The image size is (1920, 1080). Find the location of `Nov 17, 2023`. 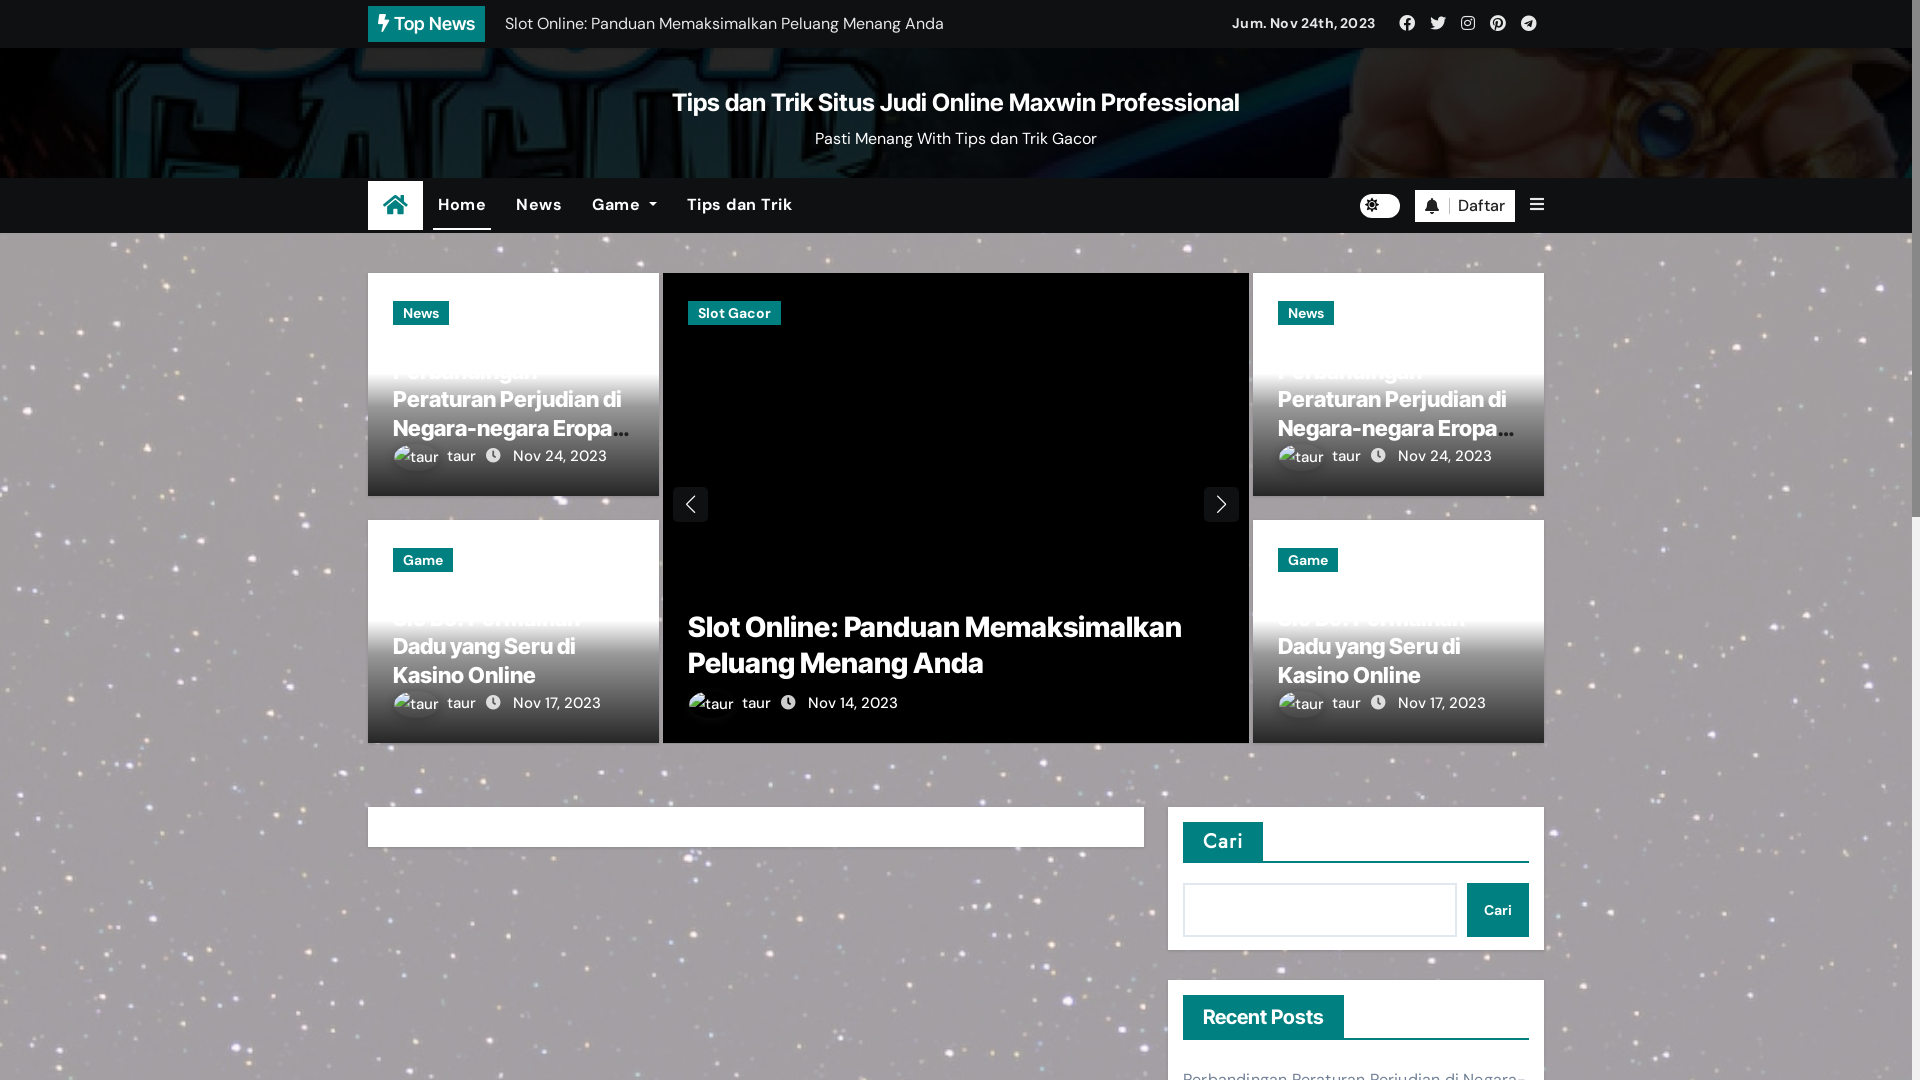

Nov 17, 2023 is located at coordinates (557, 703).